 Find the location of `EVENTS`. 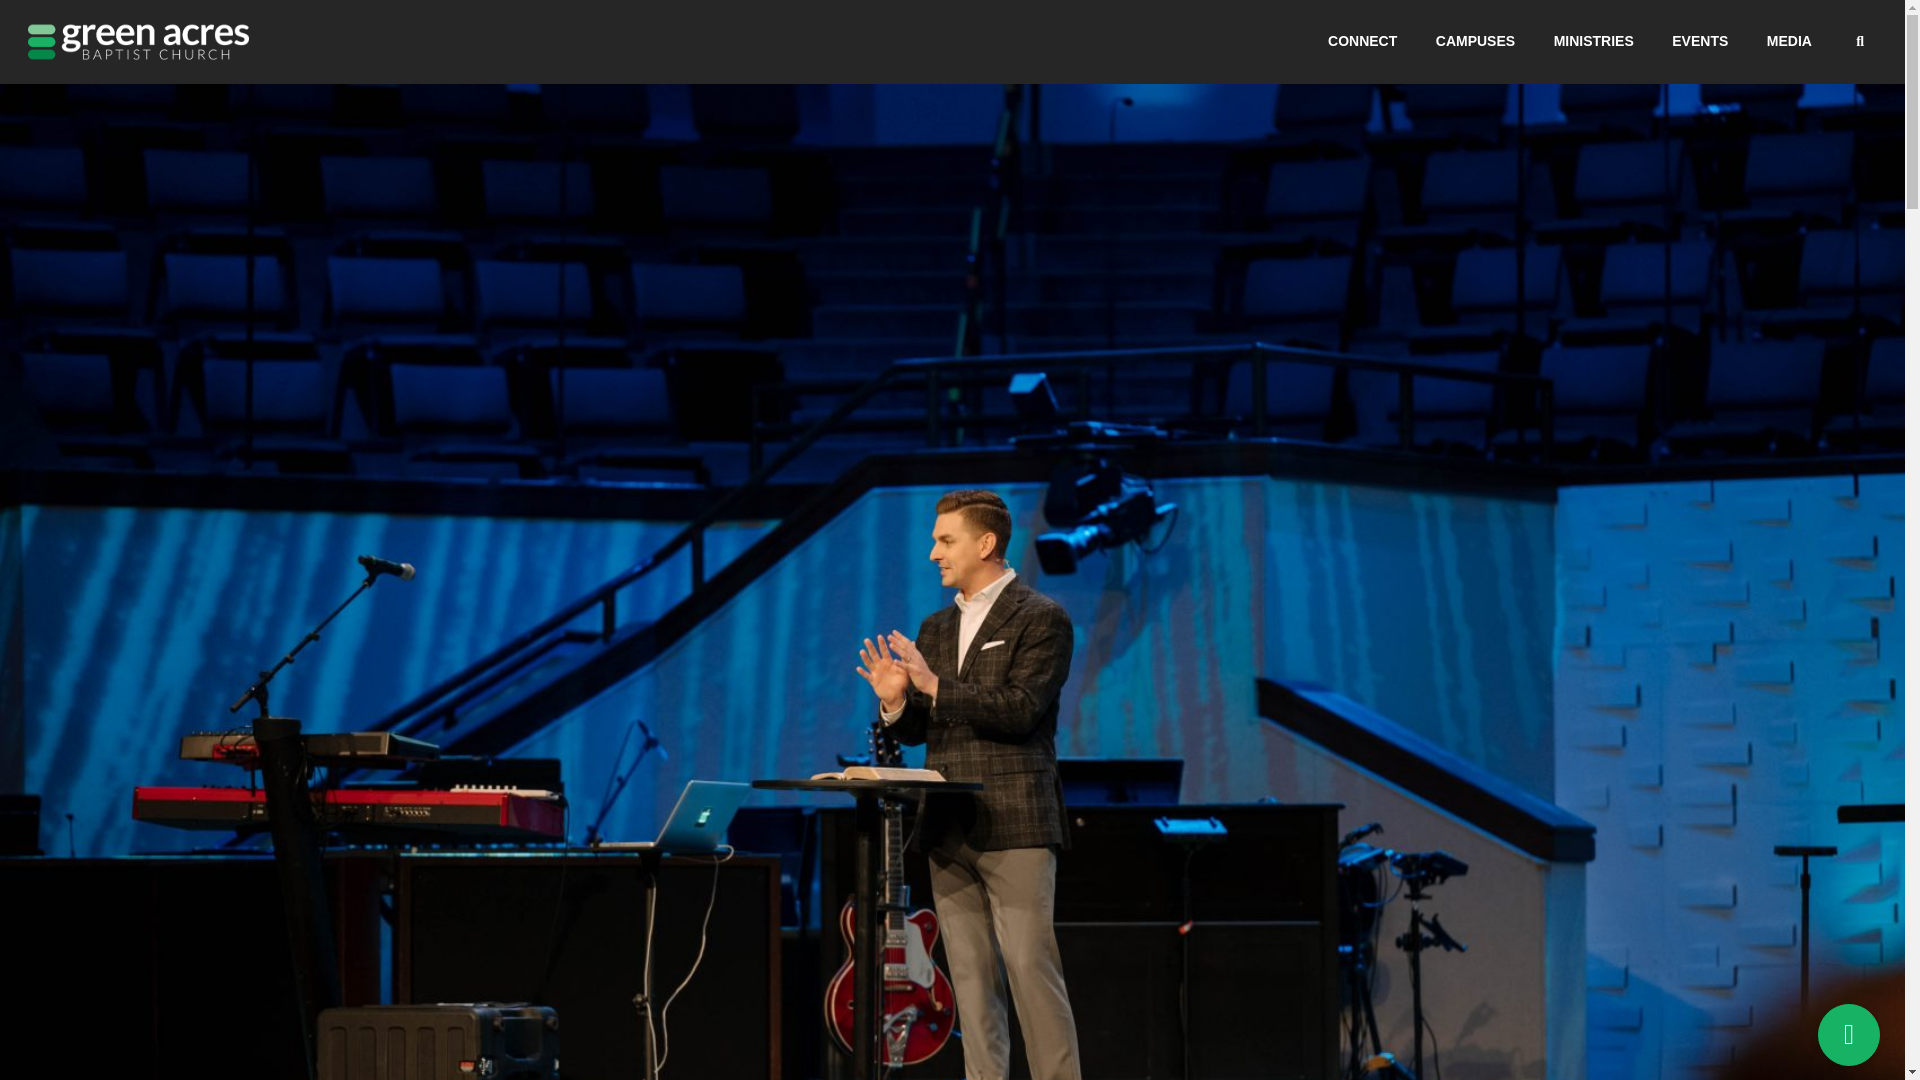

EVENTS is located at coordinates (1700, 41).